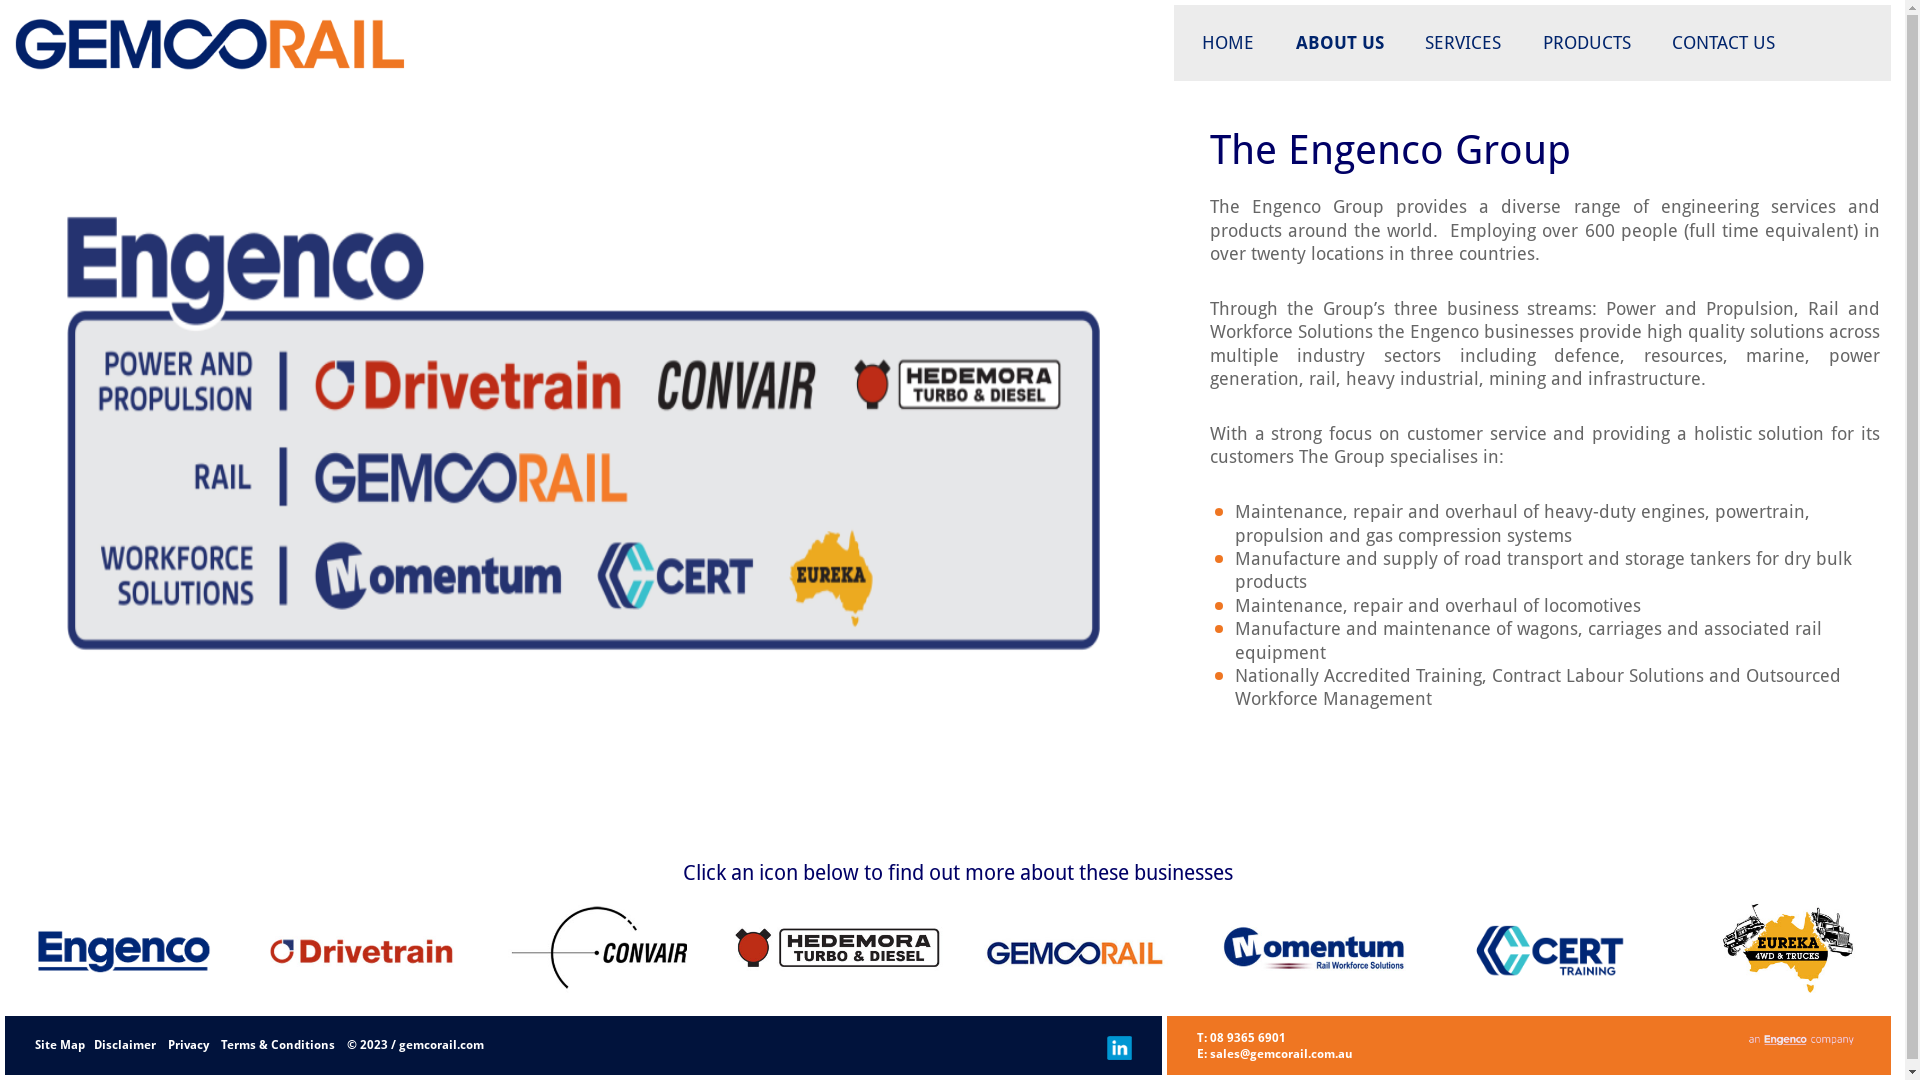 Image resolution: width=1920 pixels, height=1080 pixels. What do you see at coordinates (1586, 43) in the screenshot?
I see `PRODUCTS` at bounding box center [1586, 43].